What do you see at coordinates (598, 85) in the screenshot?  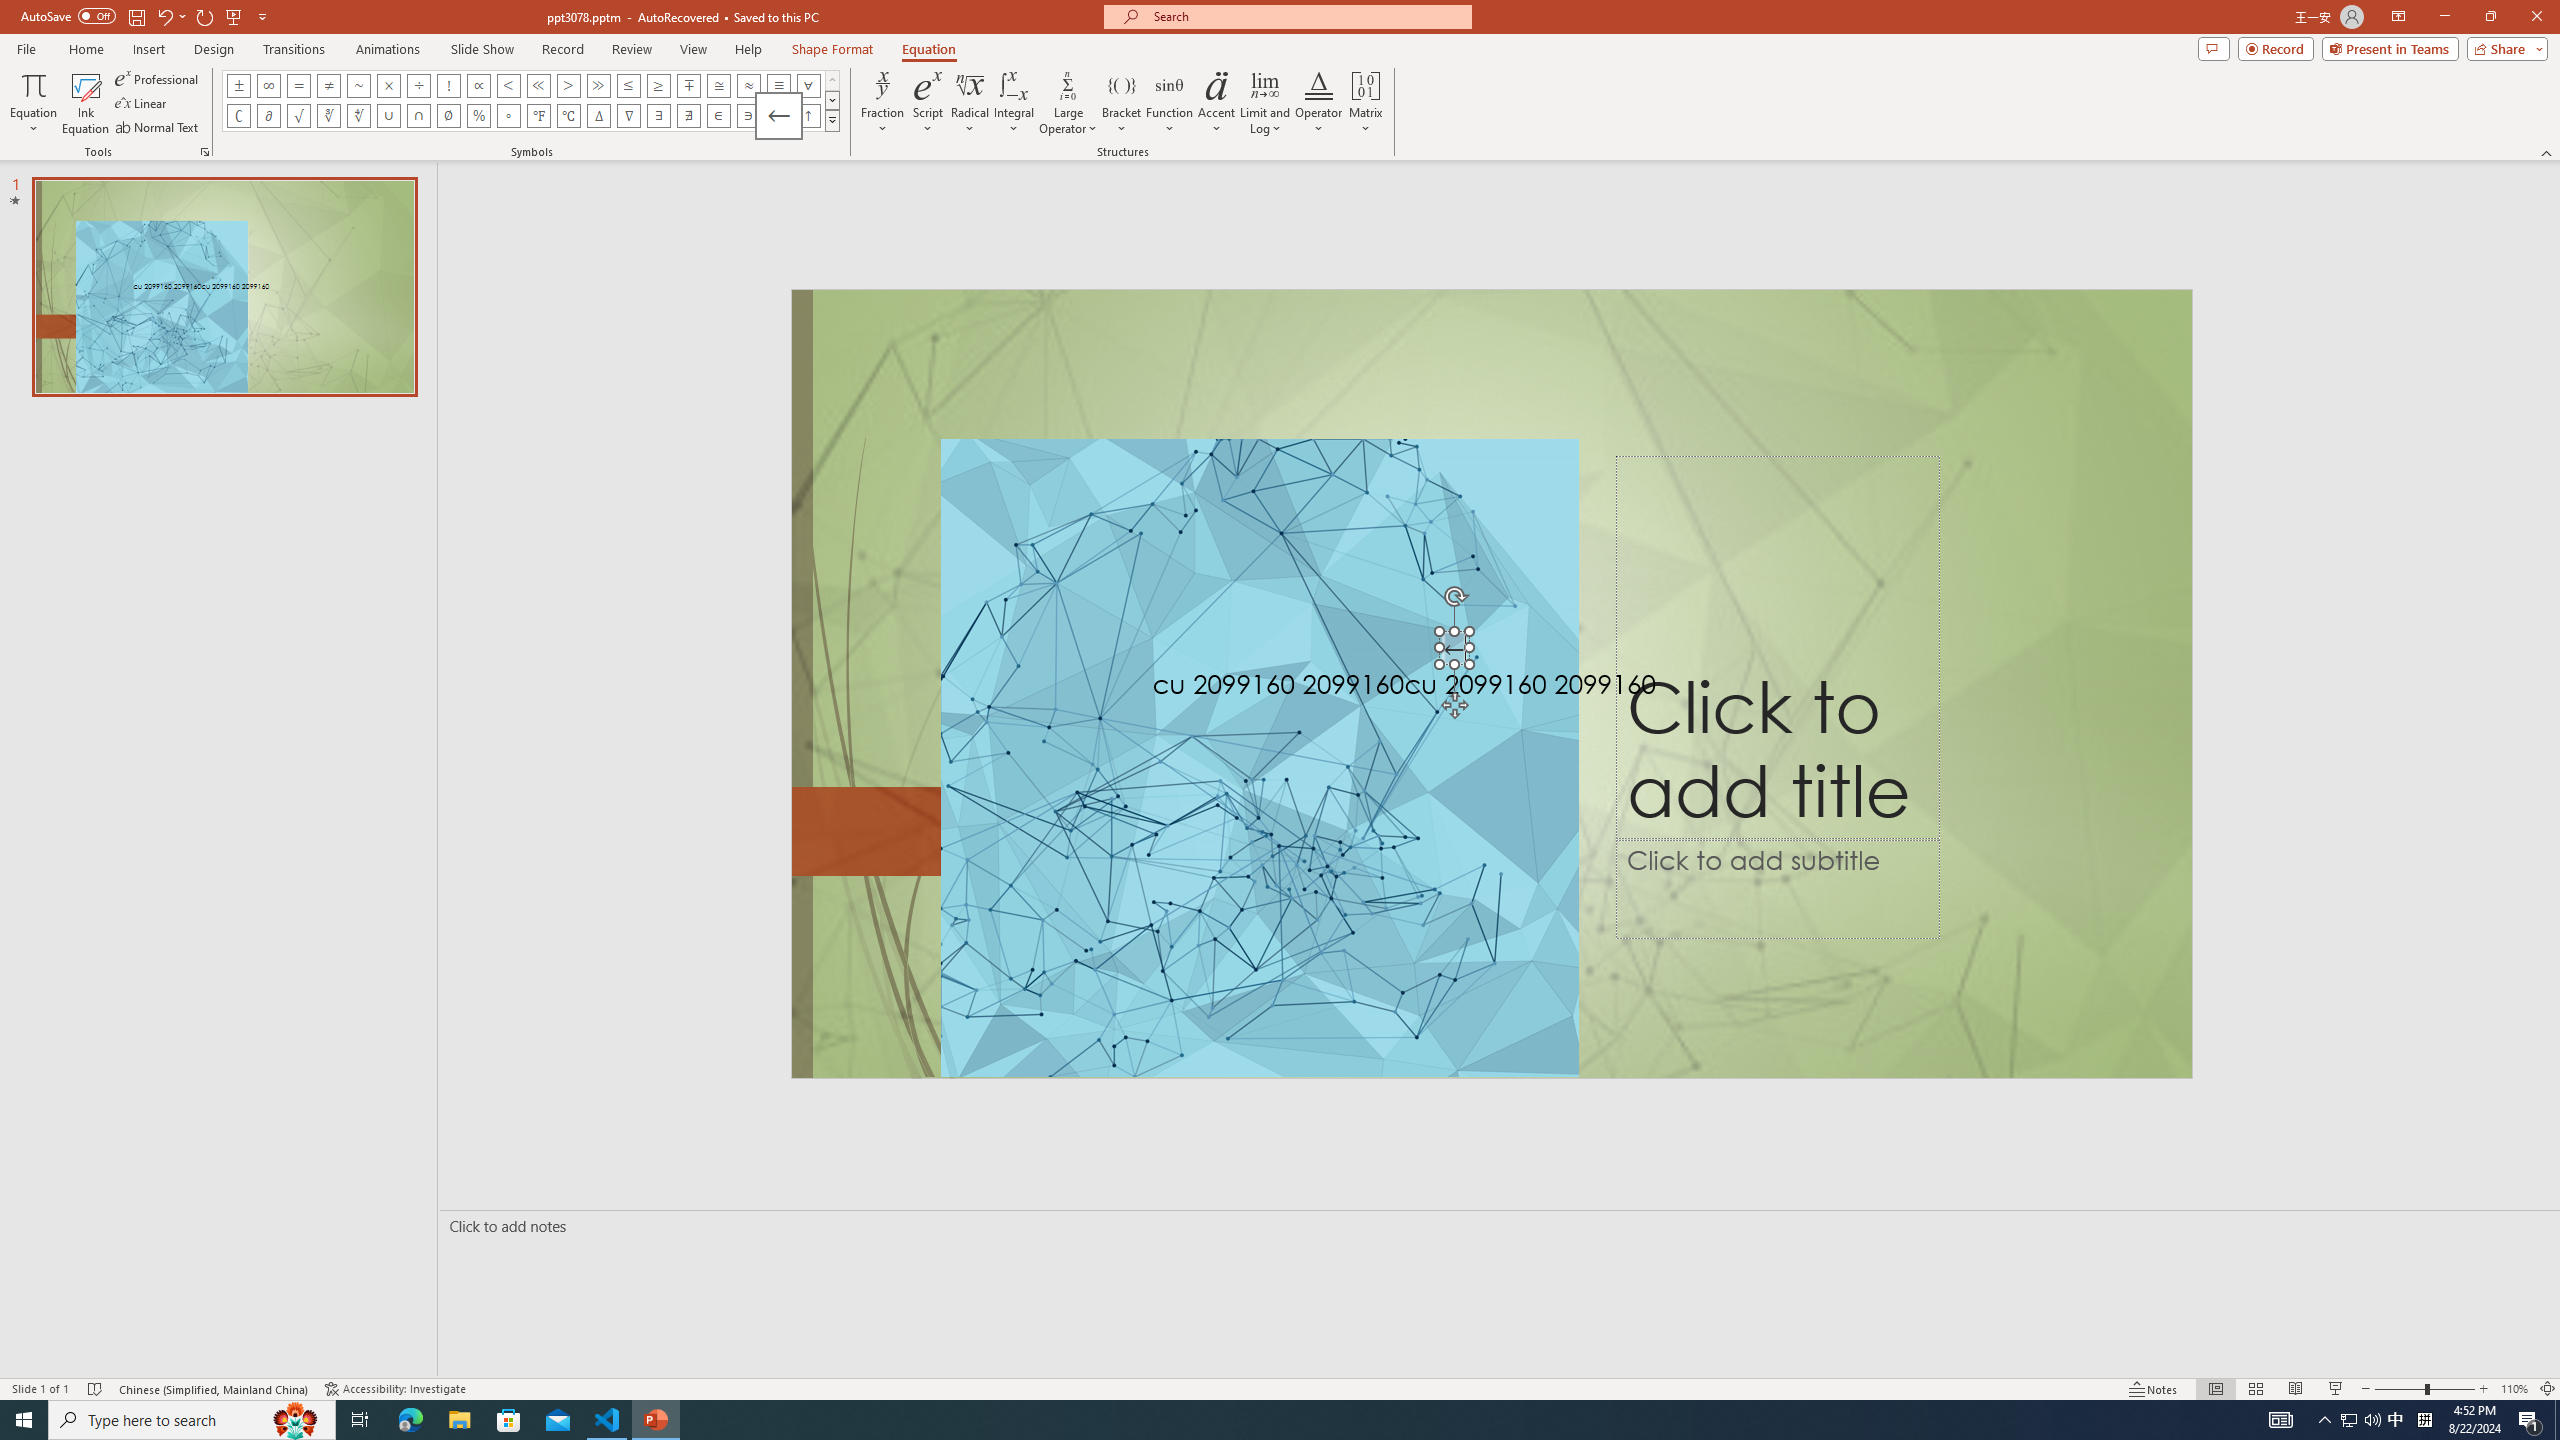 I see `Equation Symbol Much Greater Than` at bounding box center [598, 85].